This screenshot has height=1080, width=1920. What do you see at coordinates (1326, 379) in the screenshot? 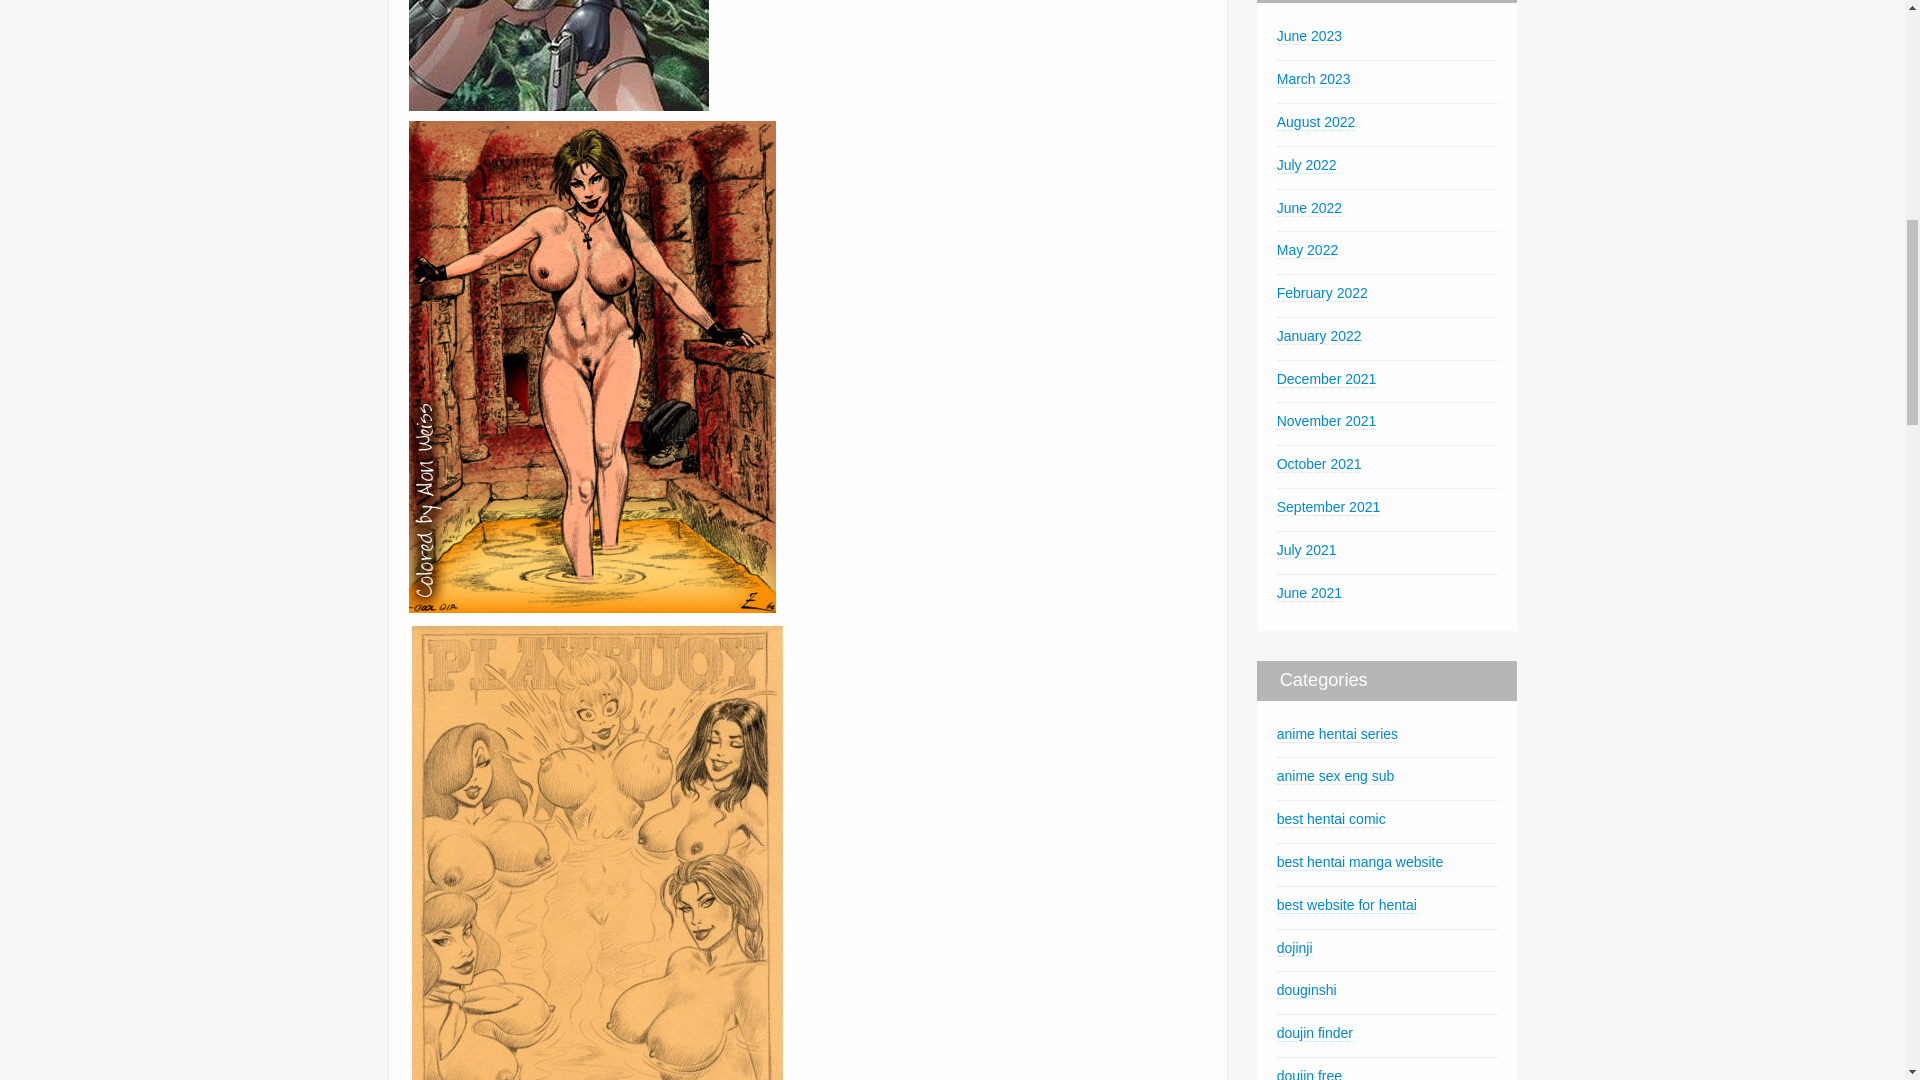
I see `December 2021` at bounding box center [1326, 379].